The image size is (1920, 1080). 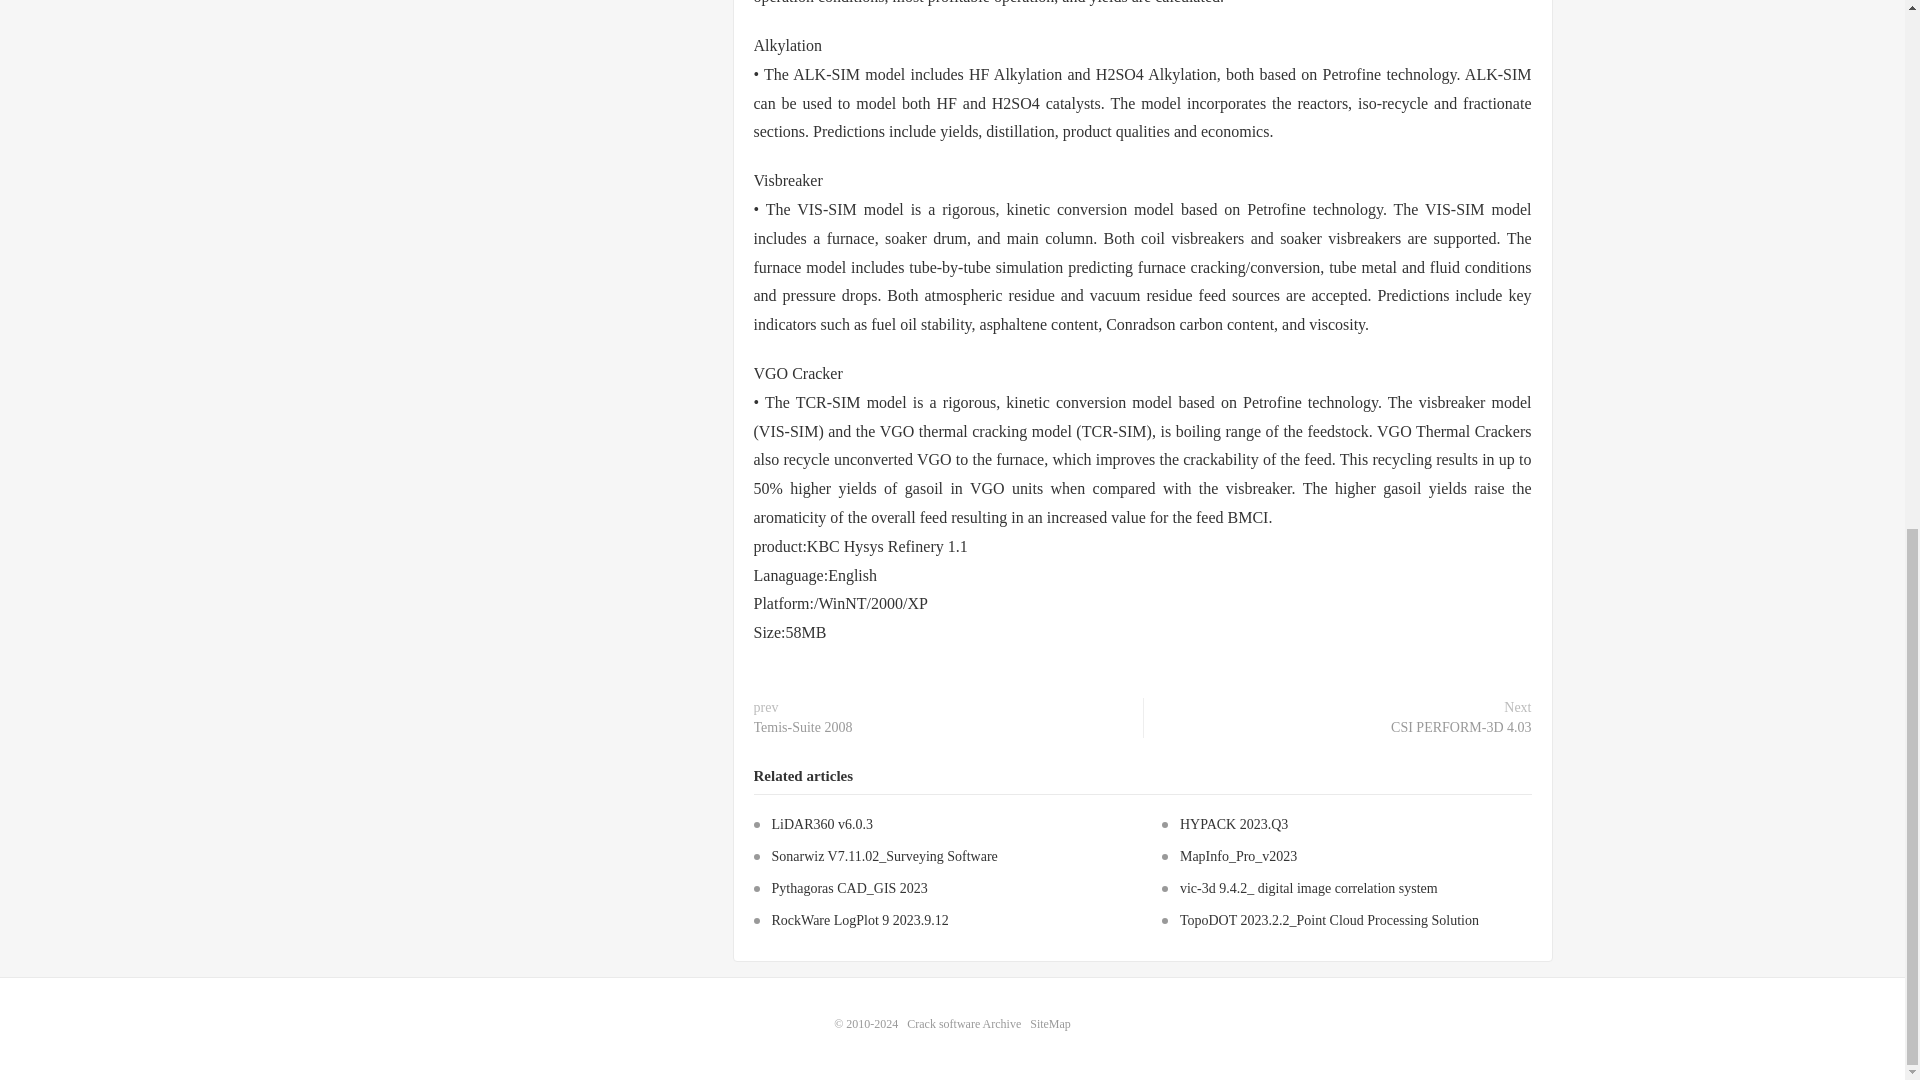 I want to click on HYPACK 2023.Q3, so click(x=1234, y=824).